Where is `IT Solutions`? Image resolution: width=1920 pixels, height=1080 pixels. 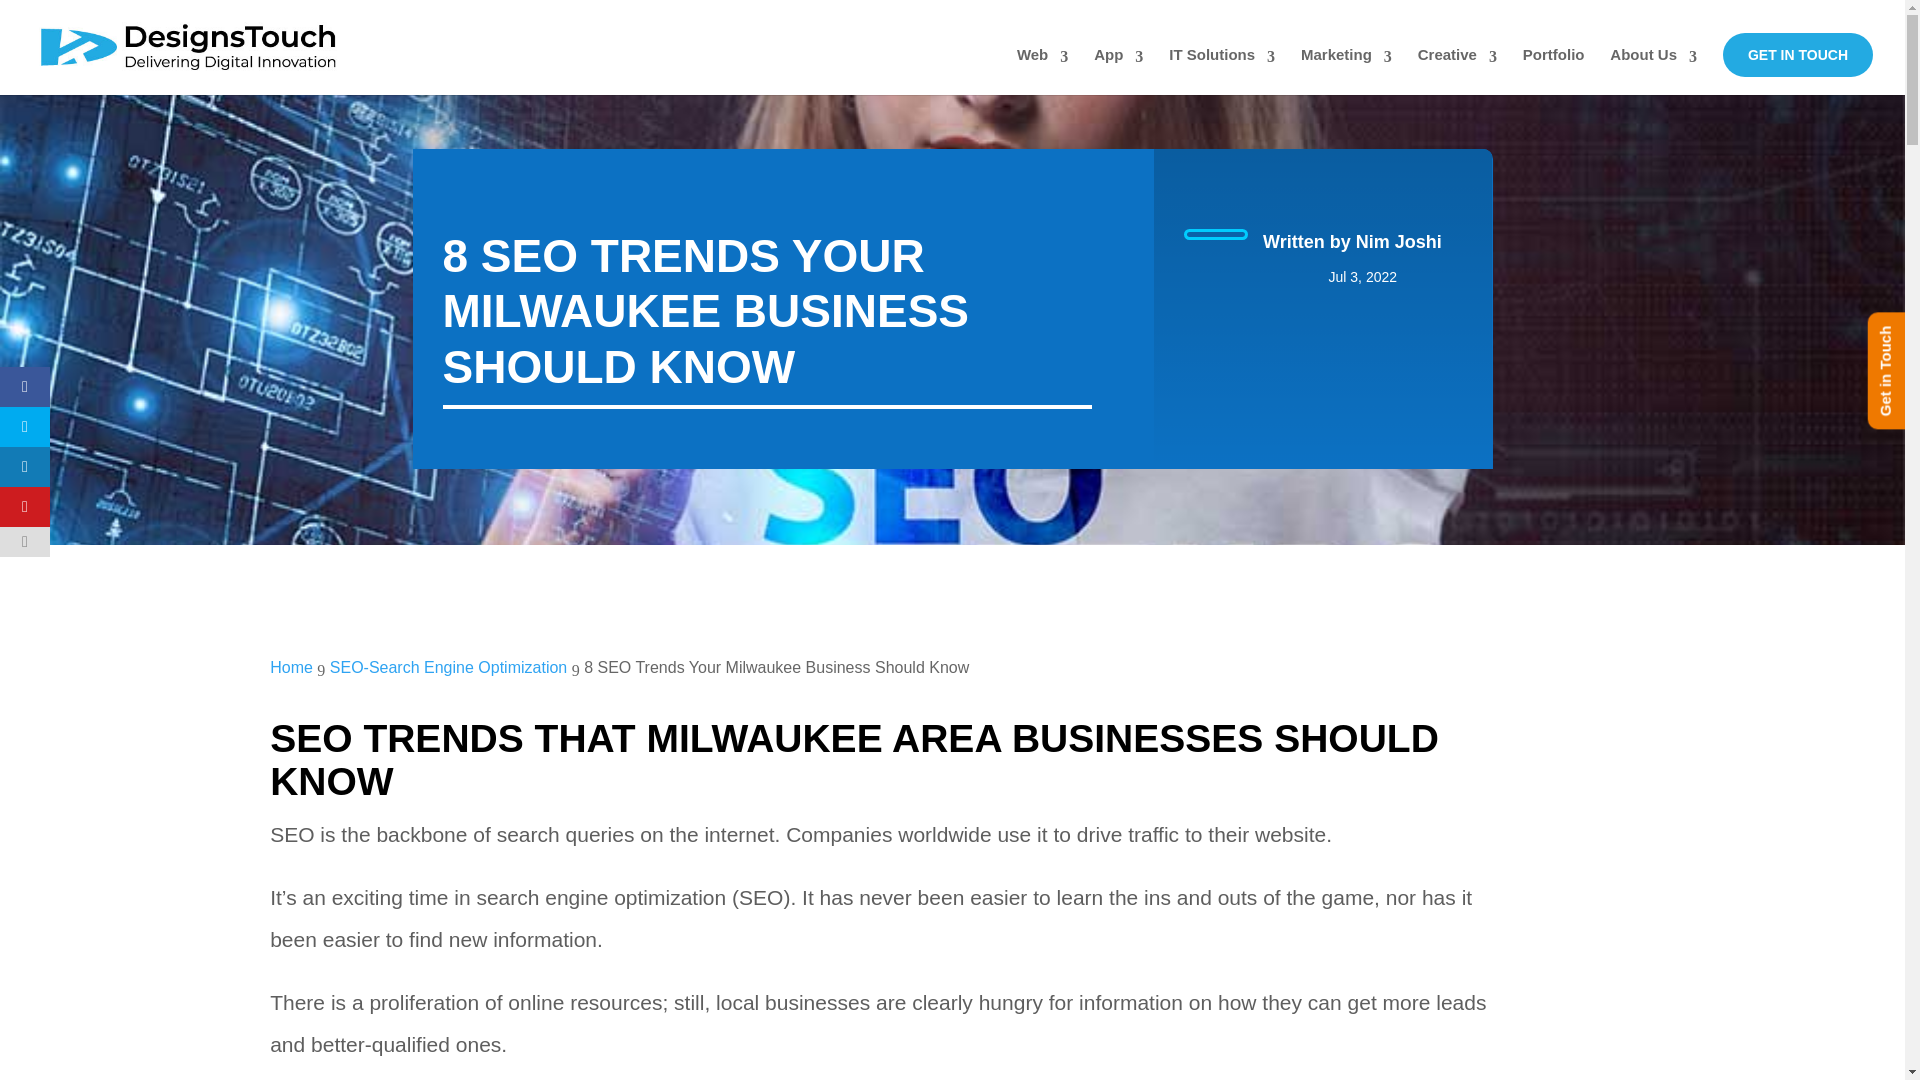
IT Solutions is located at coordinates (1222, 71).